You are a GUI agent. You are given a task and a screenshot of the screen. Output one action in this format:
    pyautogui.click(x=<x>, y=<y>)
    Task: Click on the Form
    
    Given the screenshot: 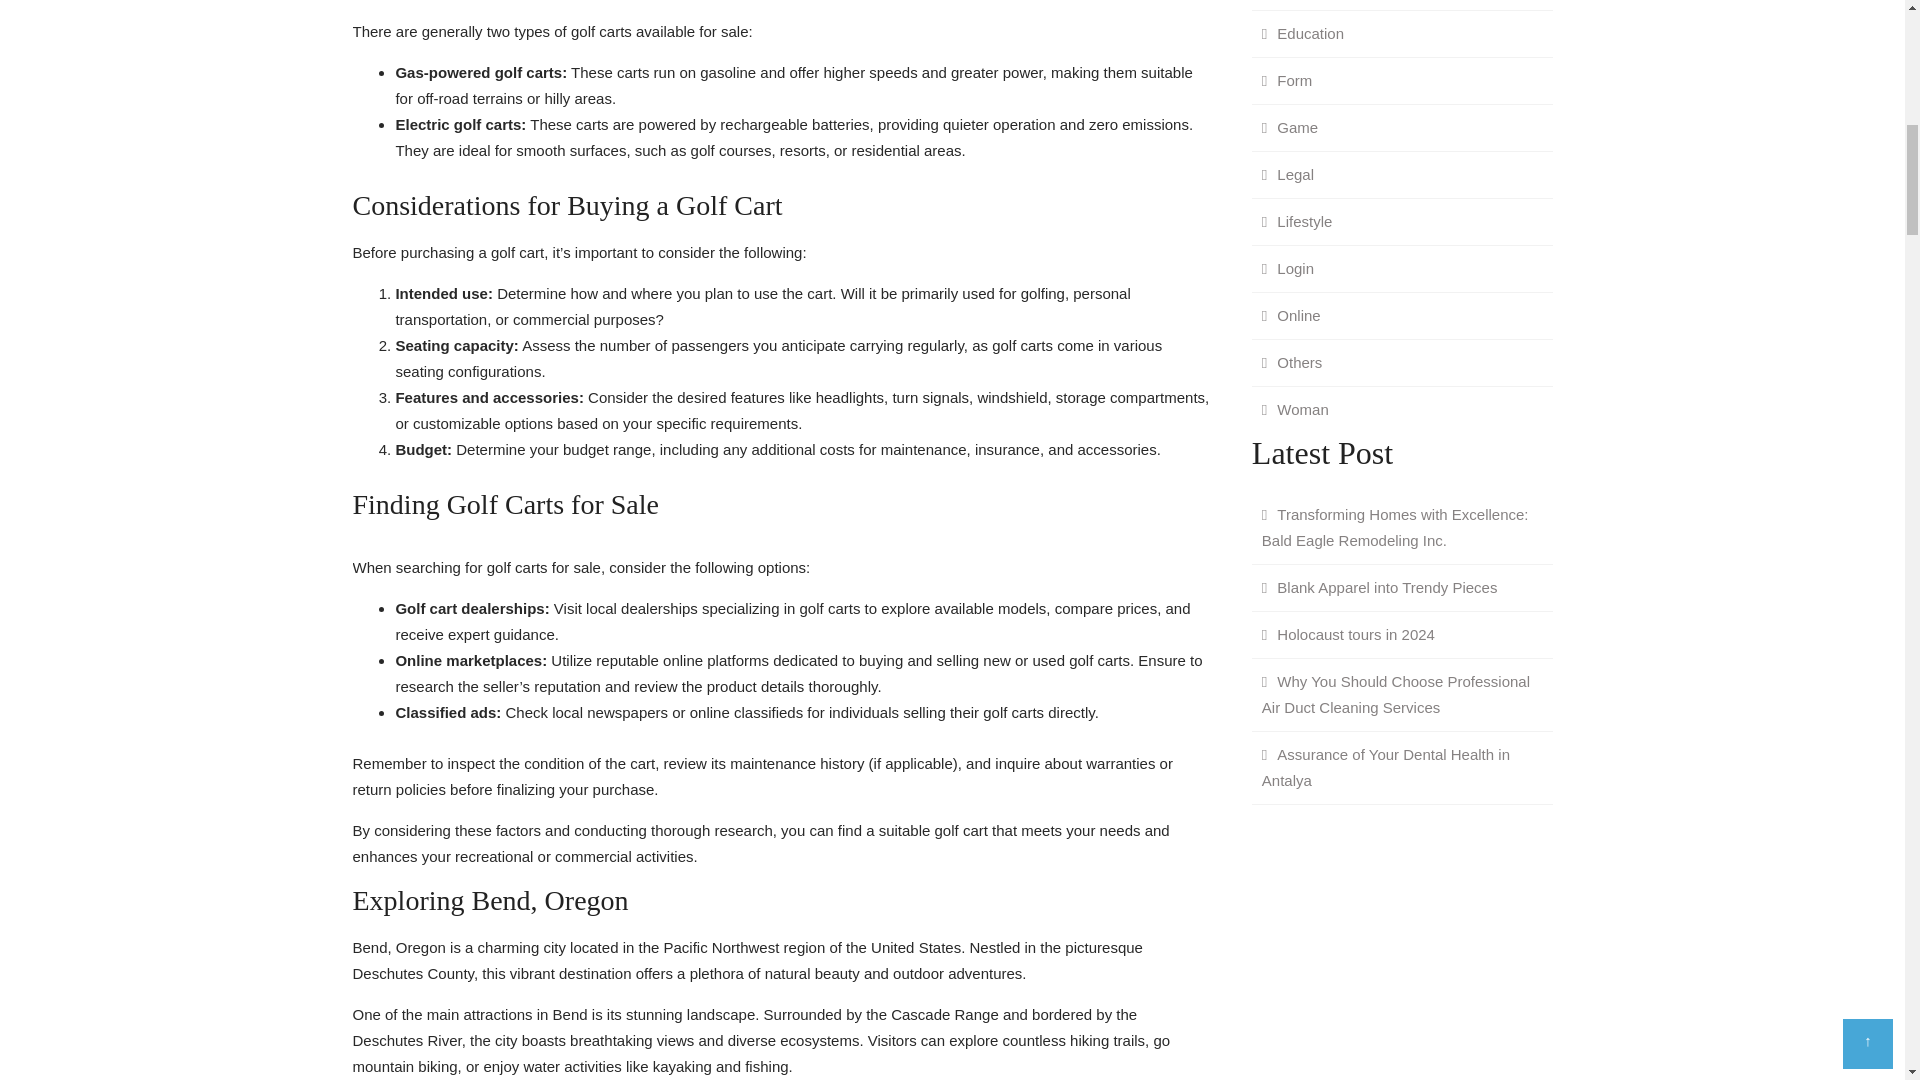 What is the action you would take?
    pyautogui.click(x=1286, y=80)
    